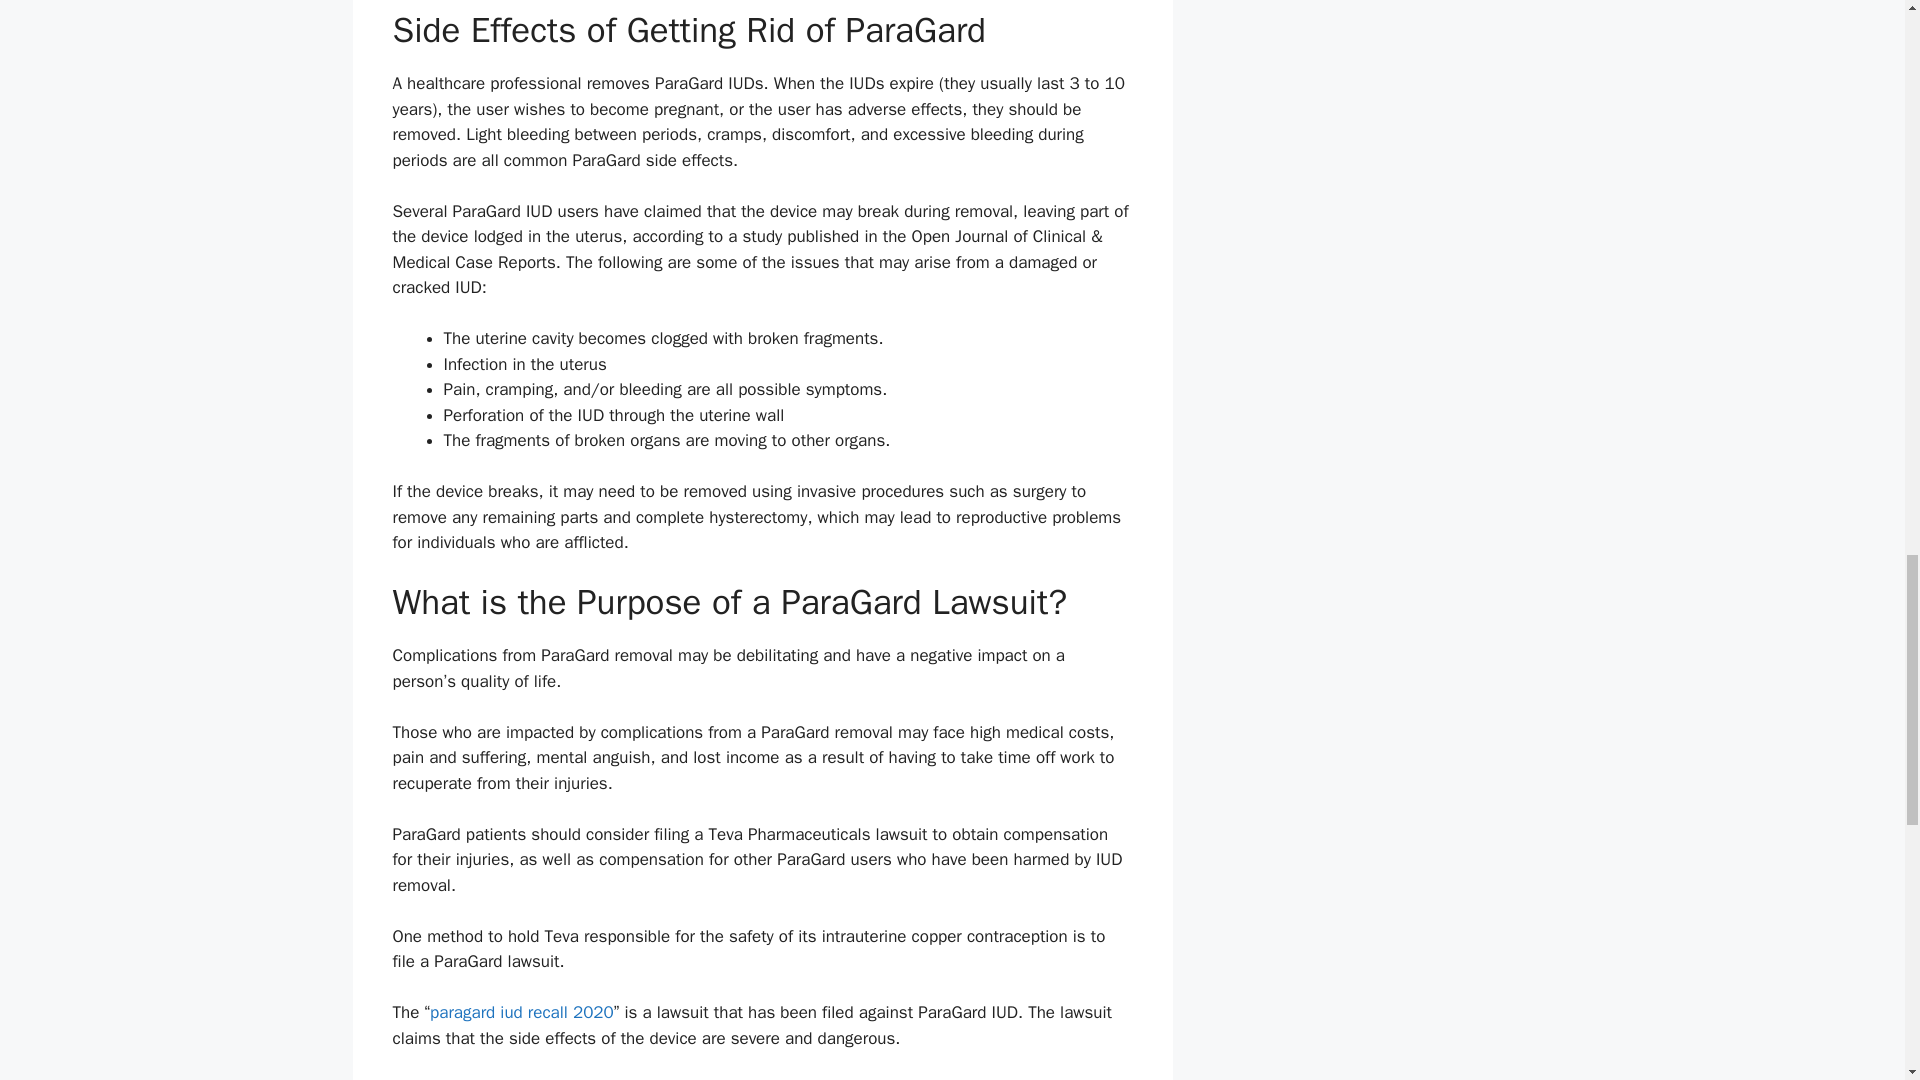 The height and width of the screenshot is (1080, 1920). I want to click on paragard iud recall 2020, so click(522, 1012).